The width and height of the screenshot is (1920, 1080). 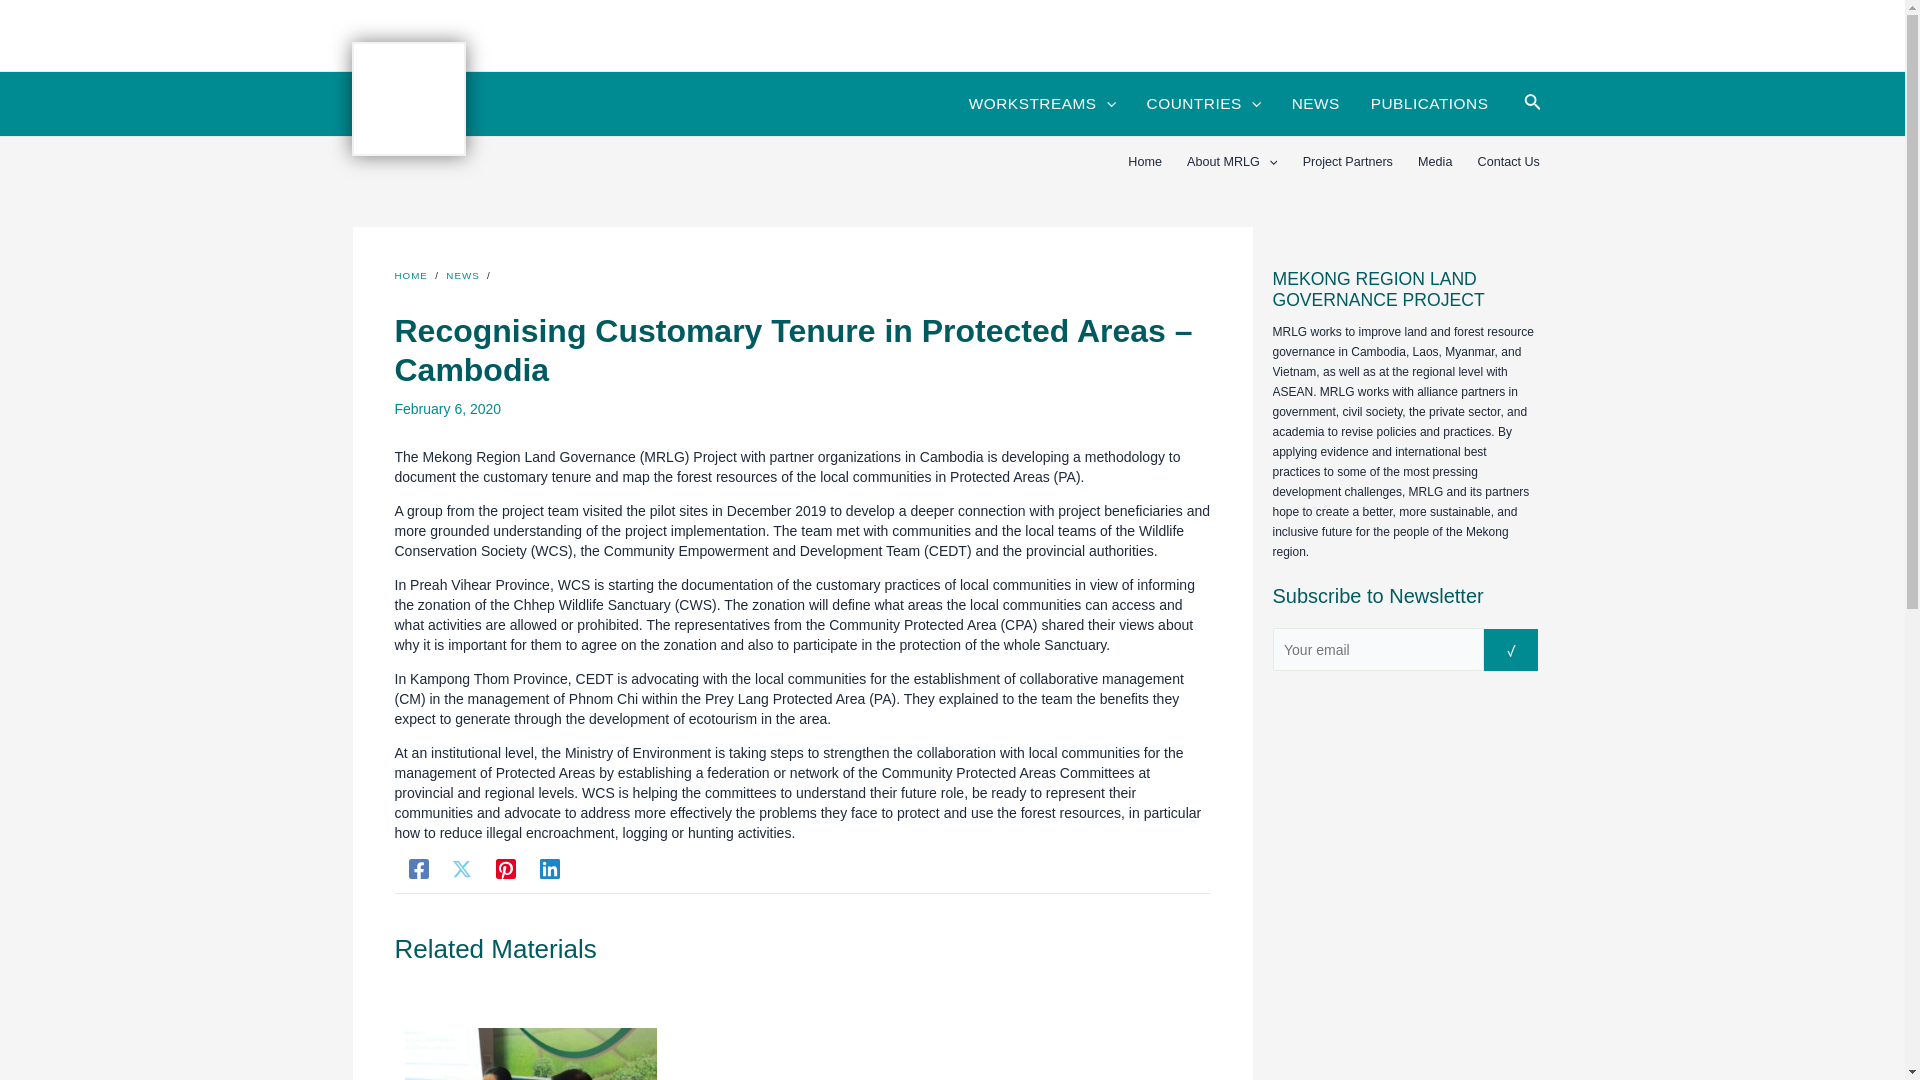 What do you see at coordinates (1348, 162) in the screenshot?
I see `Project Partners` at bounding box center [1348, 162].